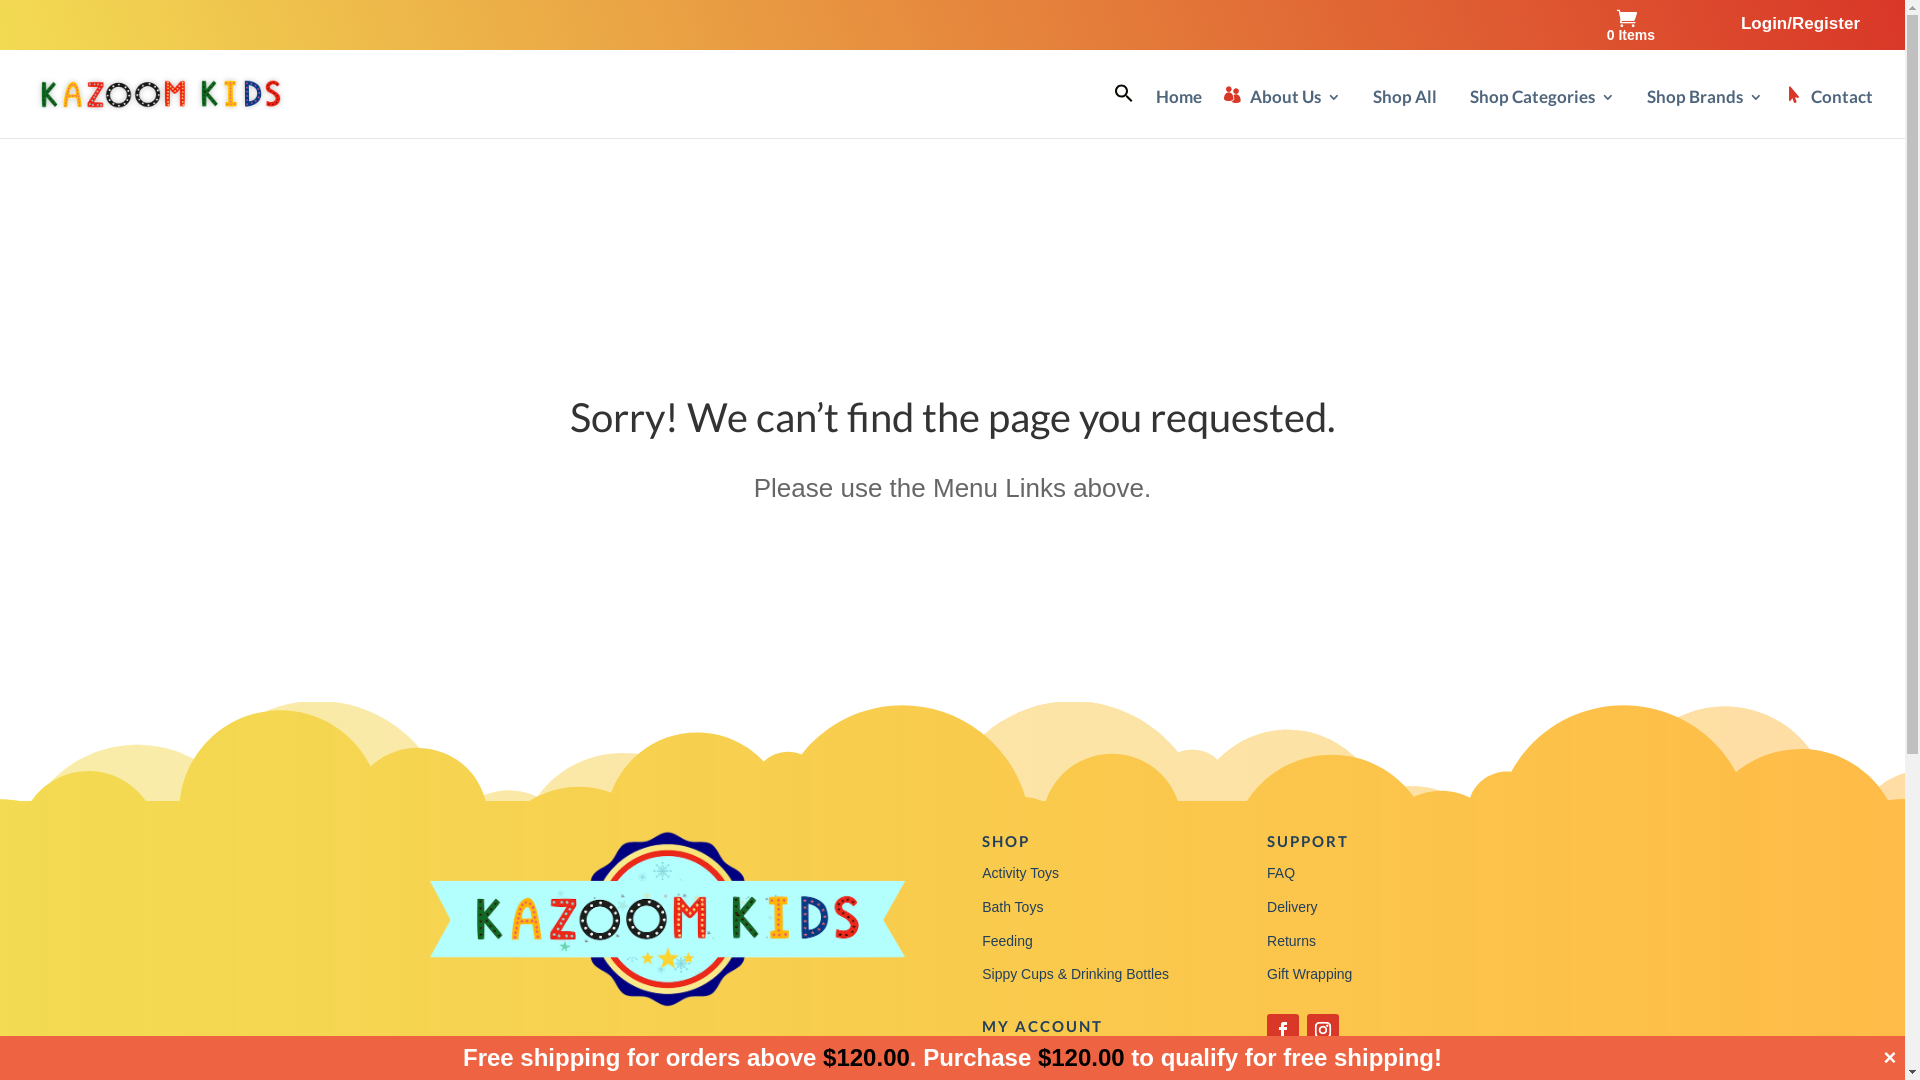  I want to click on Shop Categories, so click(1536, 114).